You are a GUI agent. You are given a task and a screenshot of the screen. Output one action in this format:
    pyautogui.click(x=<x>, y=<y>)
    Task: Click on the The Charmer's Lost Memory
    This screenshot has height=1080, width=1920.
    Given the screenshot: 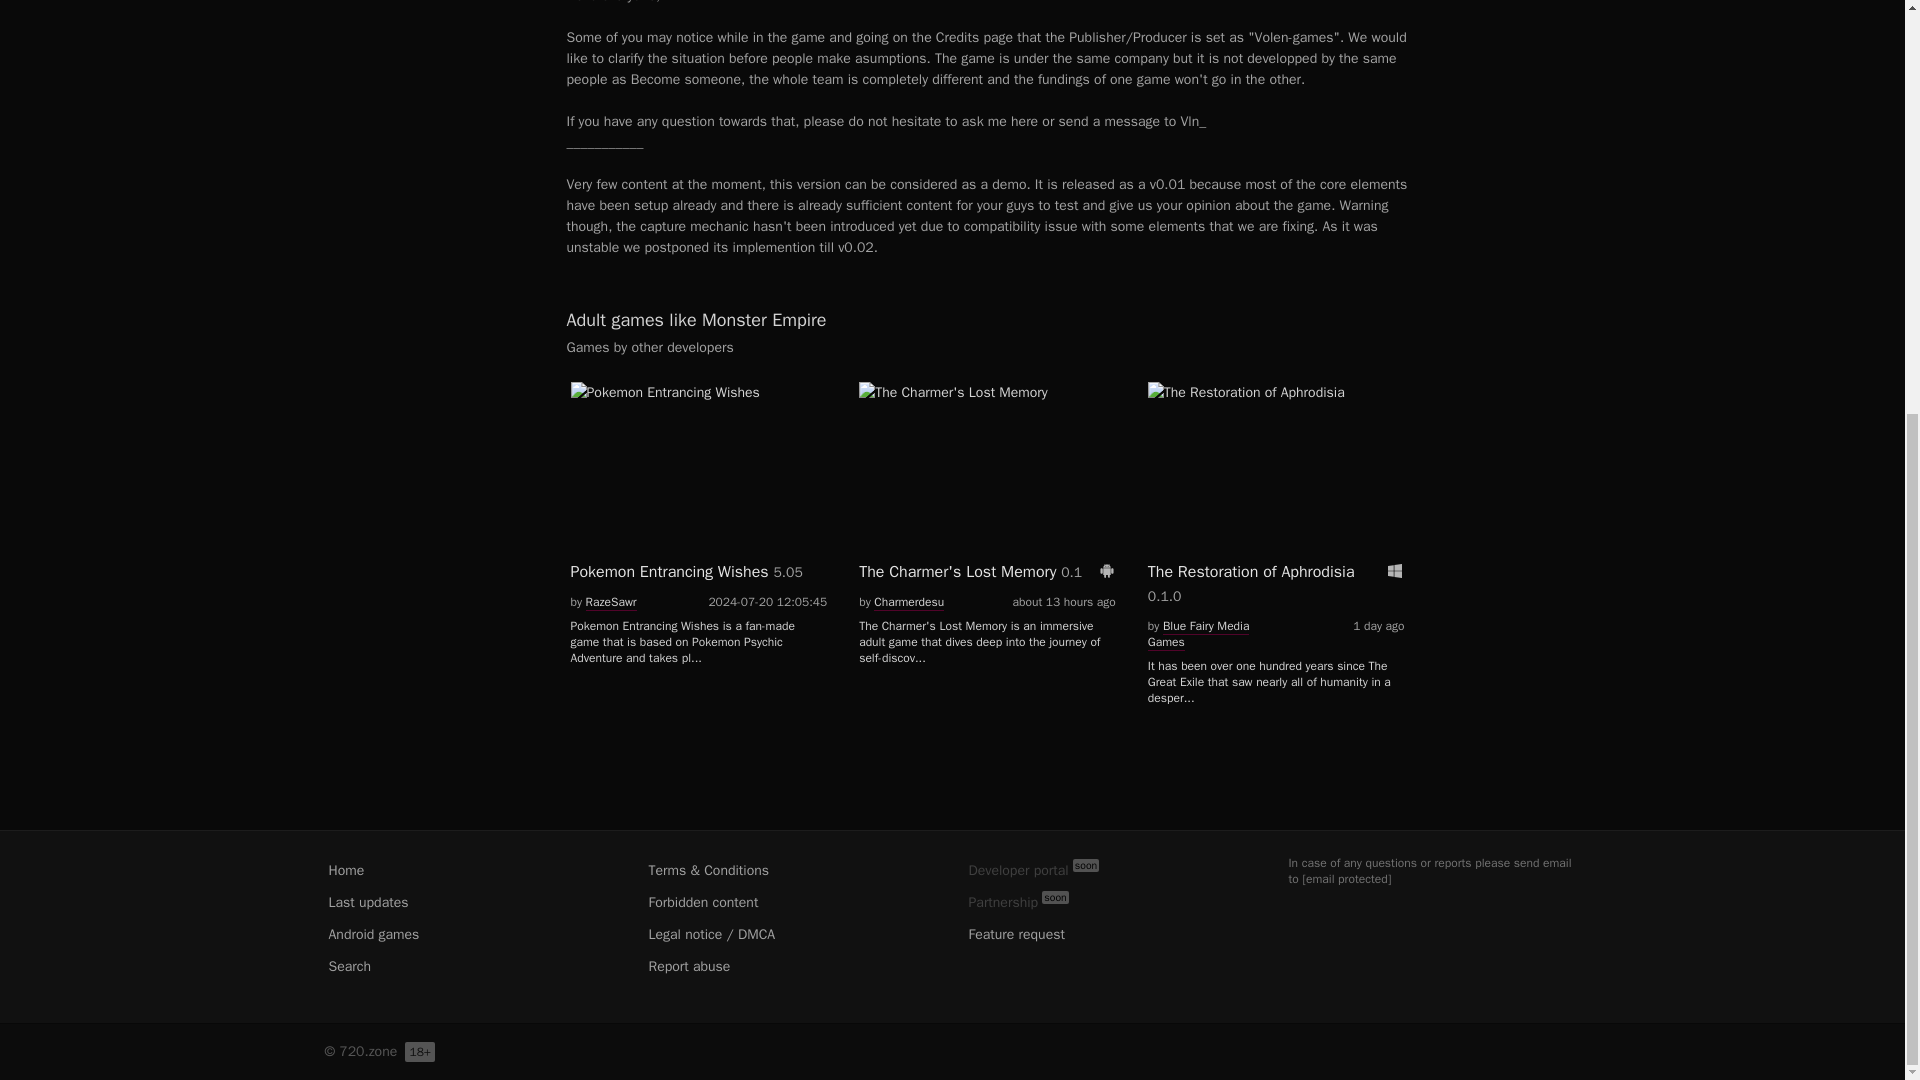 What is the action you would take?
    pyautogui.click(x=986, y=466)
    